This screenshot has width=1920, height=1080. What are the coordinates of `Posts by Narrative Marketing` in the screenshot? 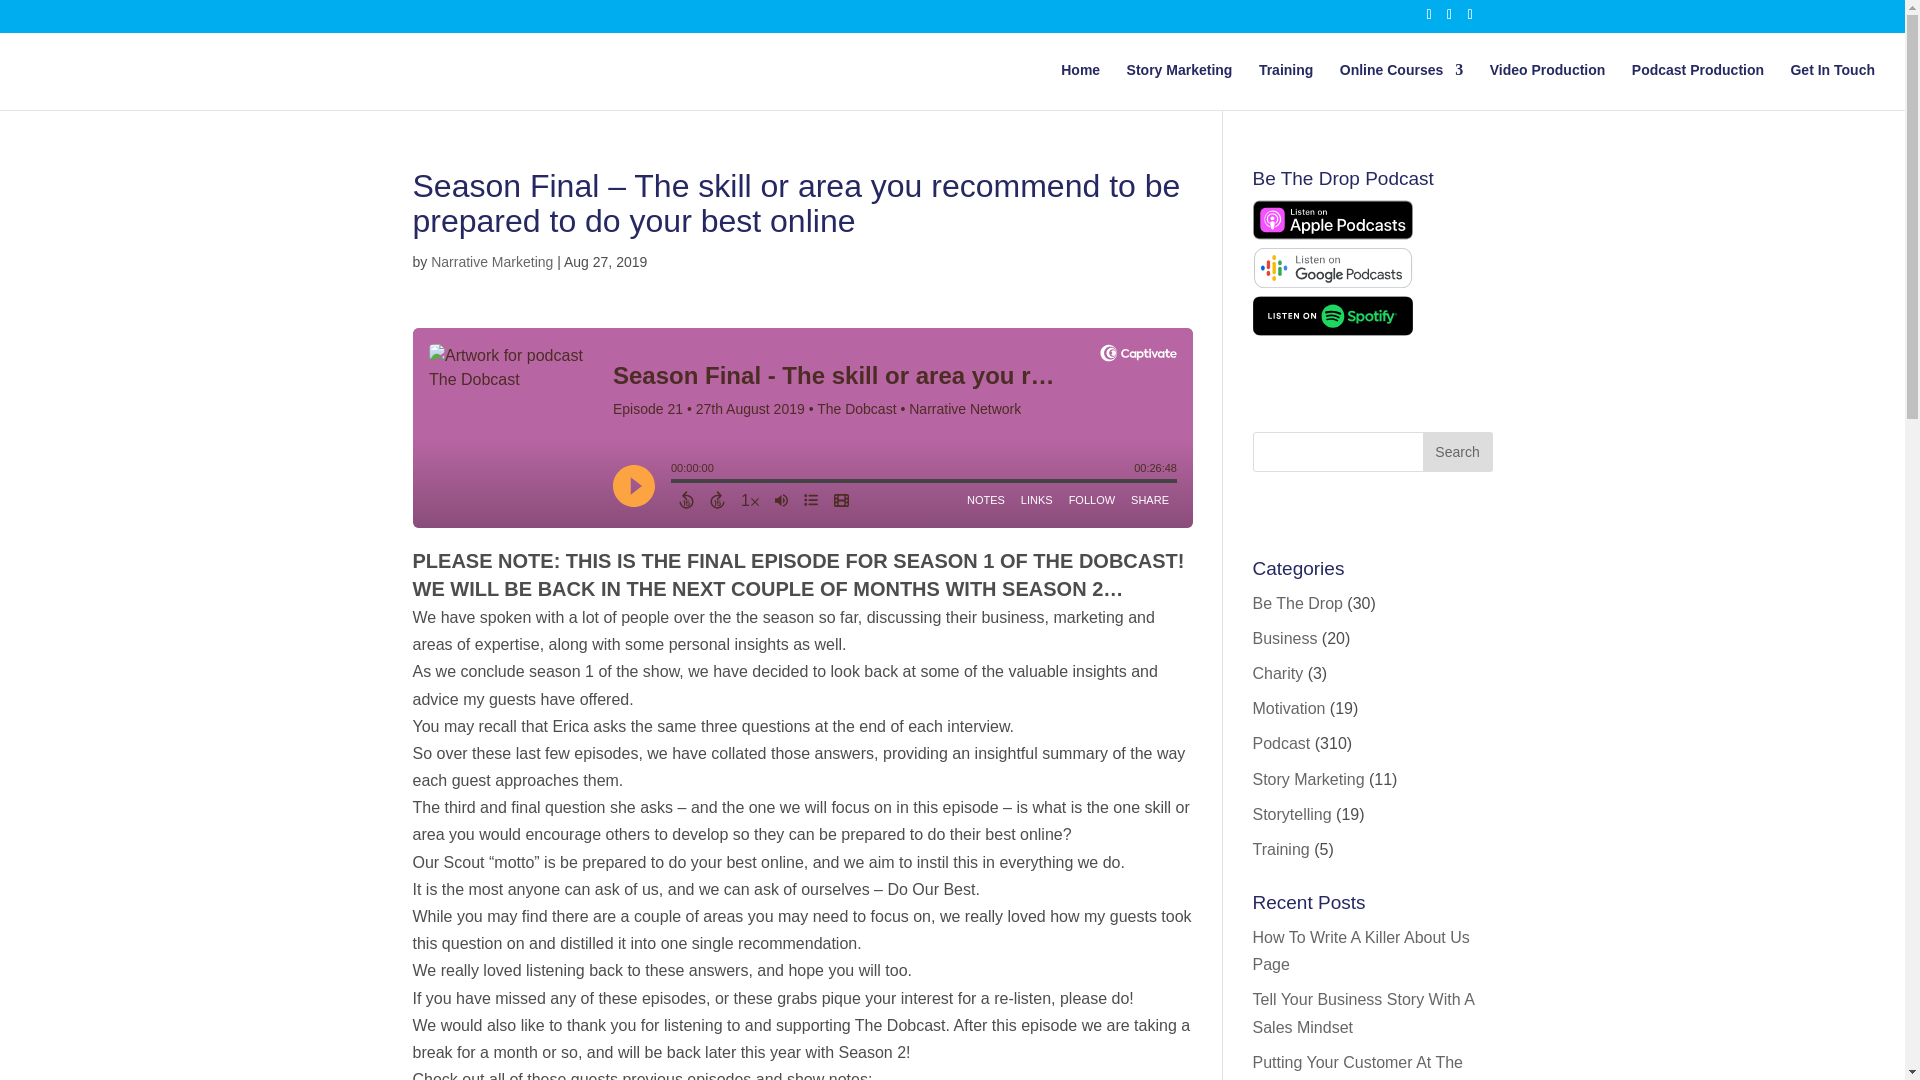 It's located at (491, 262).